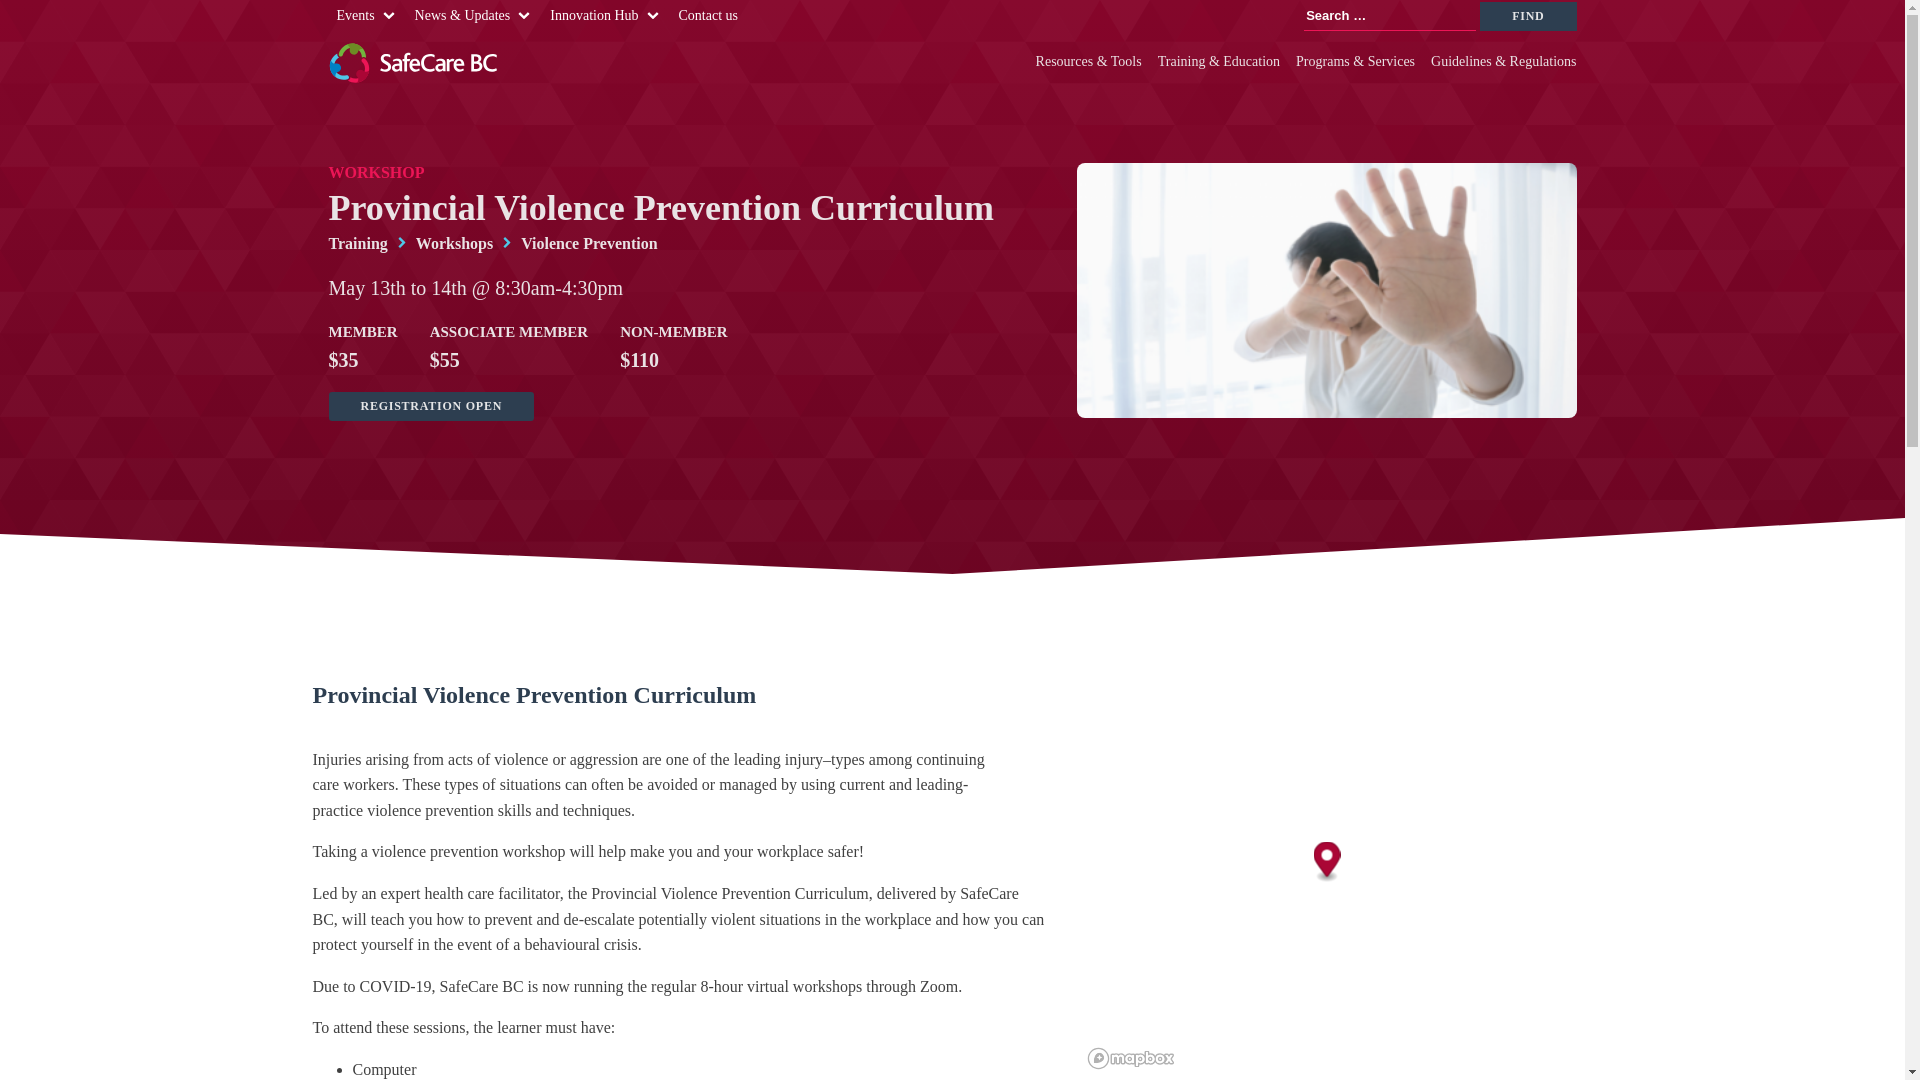 The width and height of the screenshot is (1920, 1080). Describe the element at coordinates (355, 16) in the screenshot. I see `Events` at that location.